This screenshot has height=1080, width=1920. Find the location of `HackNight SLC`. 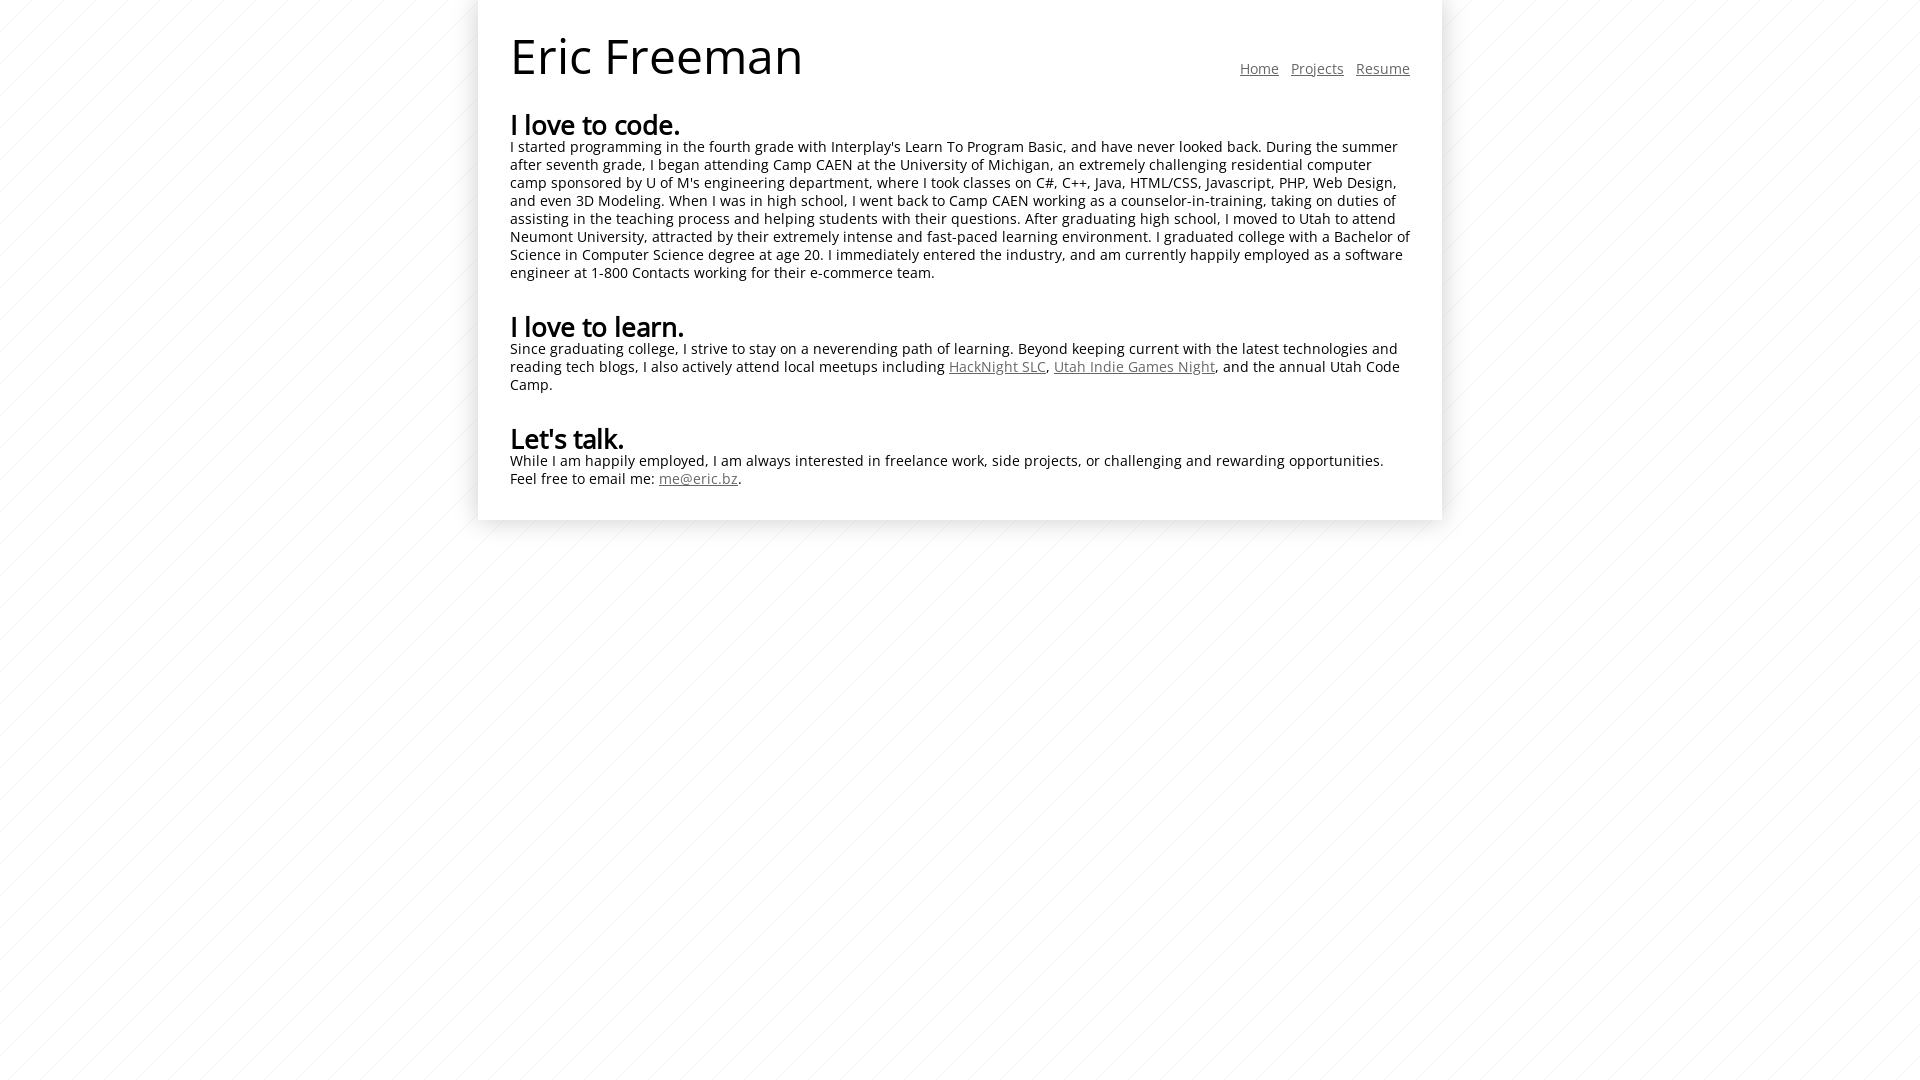

HackNight SLC is located at coordinates (998, 366).